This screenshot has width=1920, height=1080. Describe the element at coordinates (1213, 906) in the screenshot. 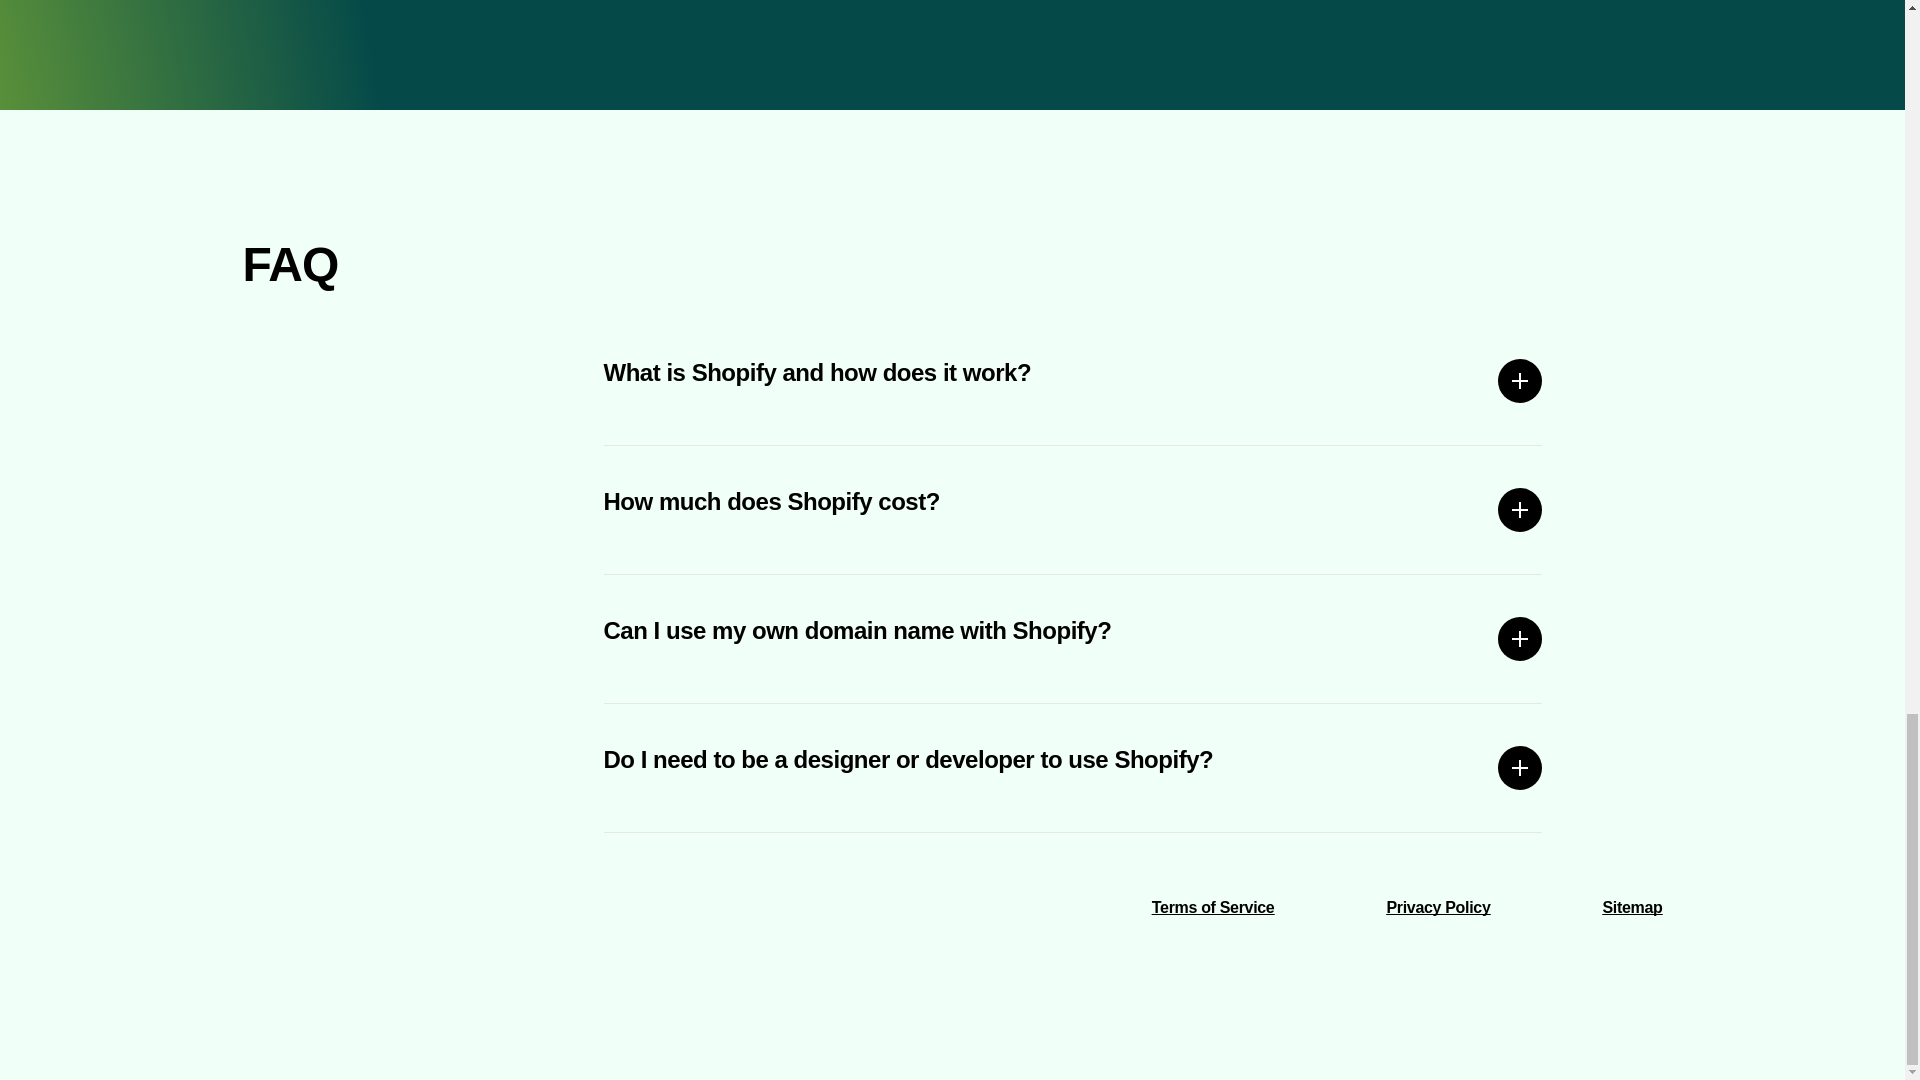

I see `Terms of Service` at that location.